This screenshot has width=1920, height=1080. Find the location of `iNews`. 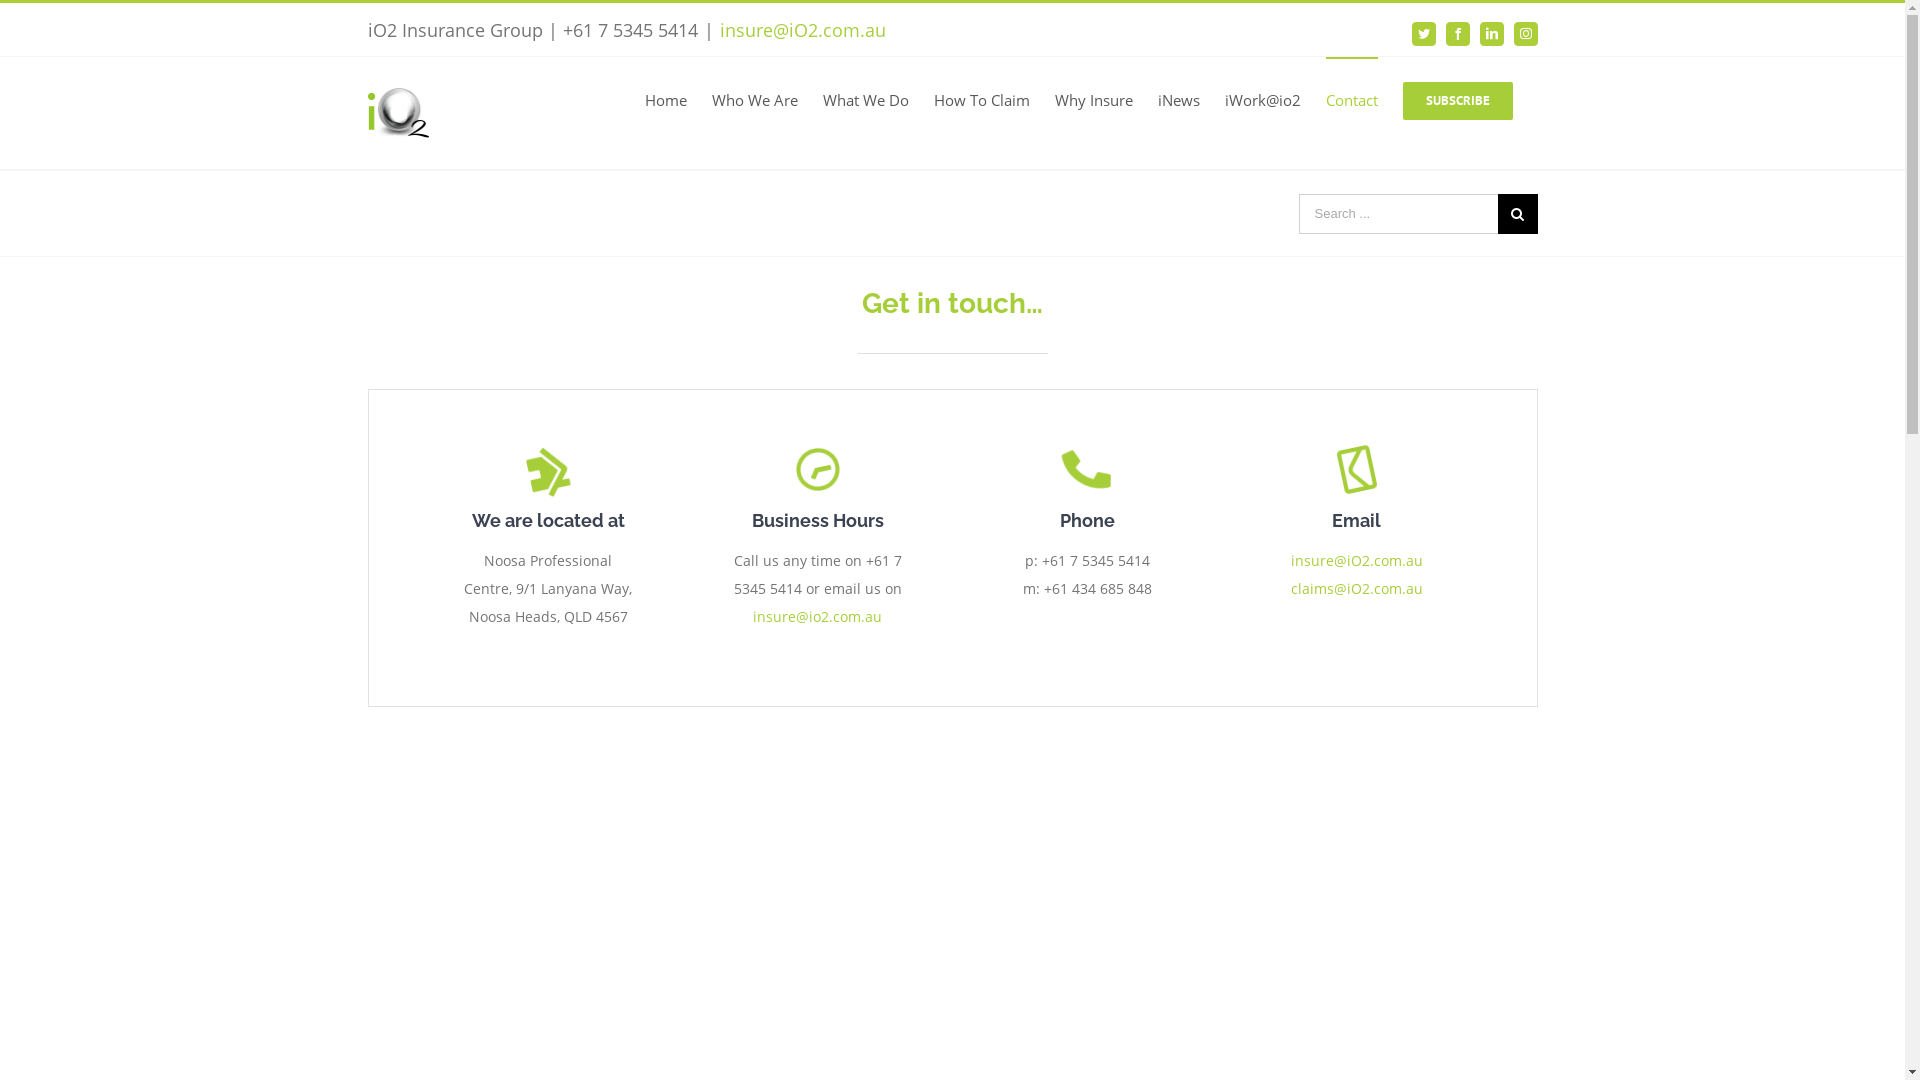

iNews is located at coordinates (1179, 100).